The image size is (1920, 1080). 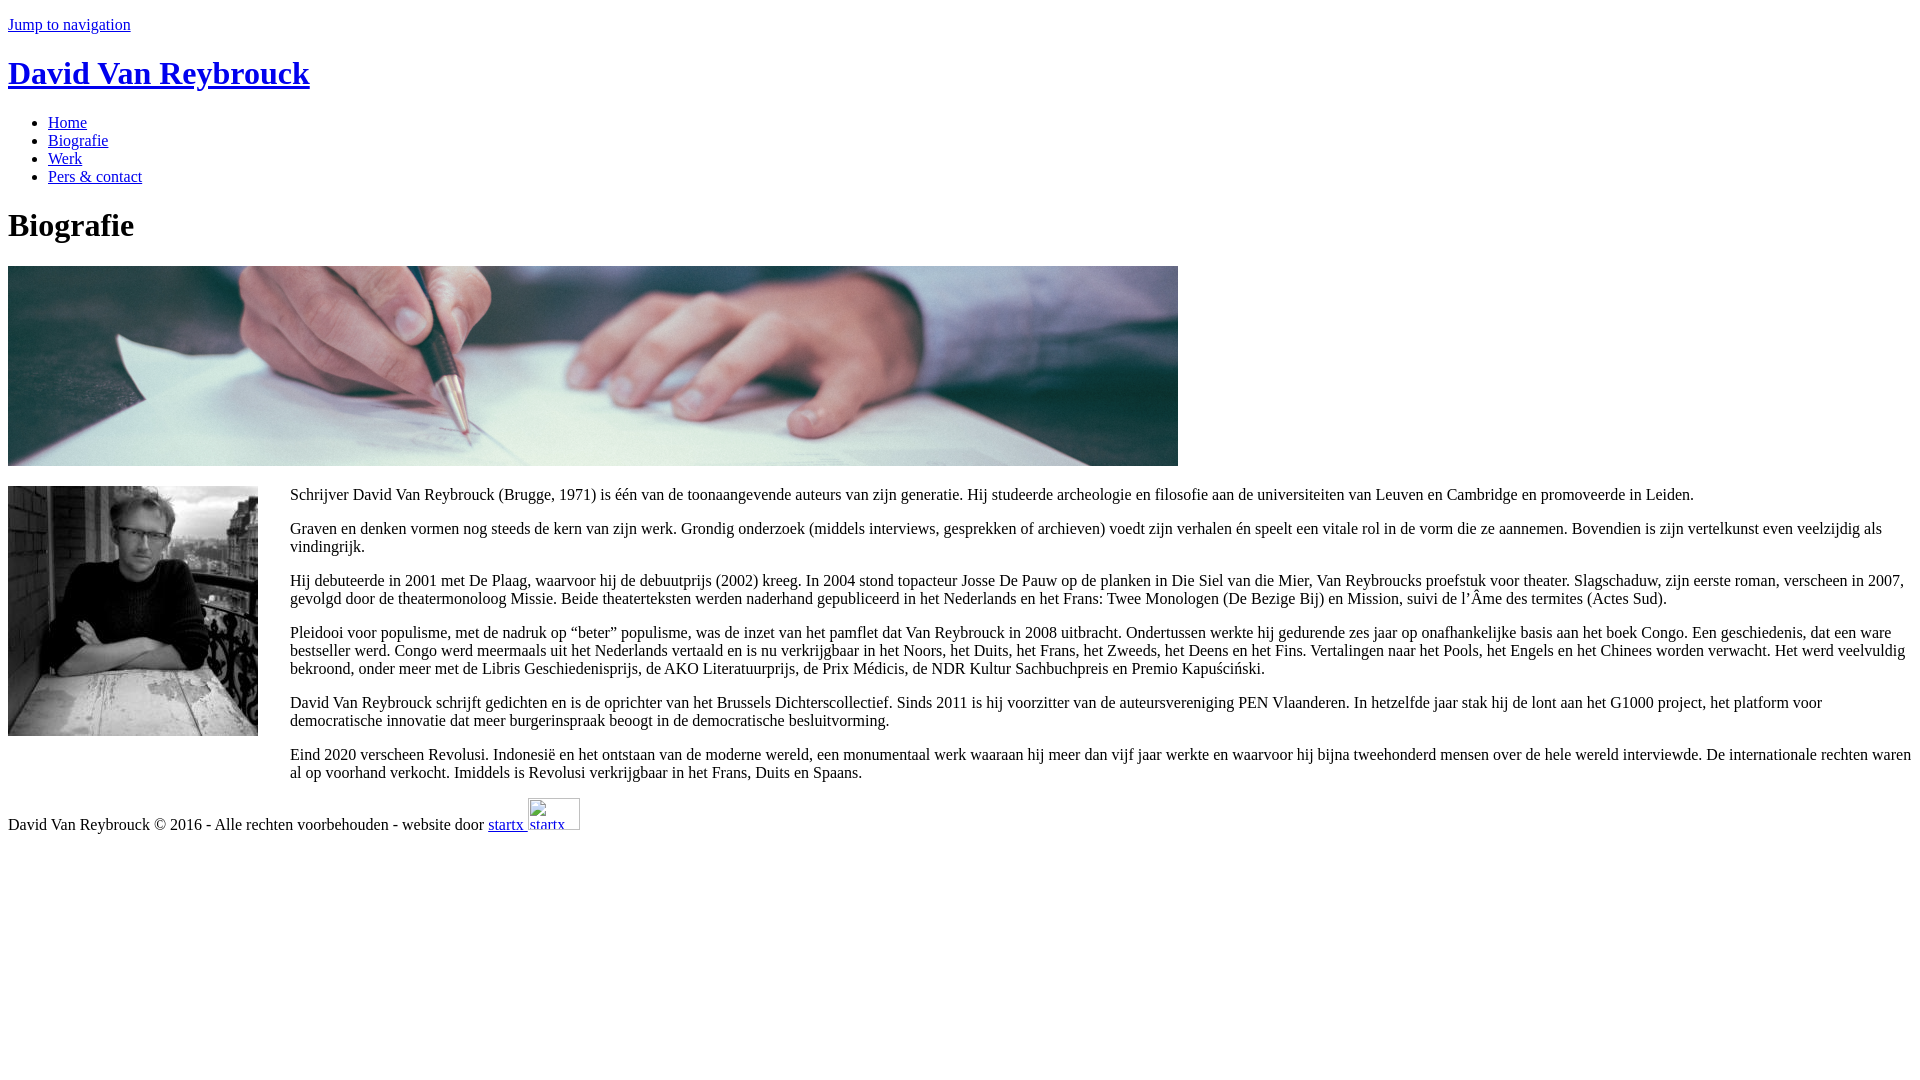 I want to click on Pers & contact, so click(x=95, y=176).